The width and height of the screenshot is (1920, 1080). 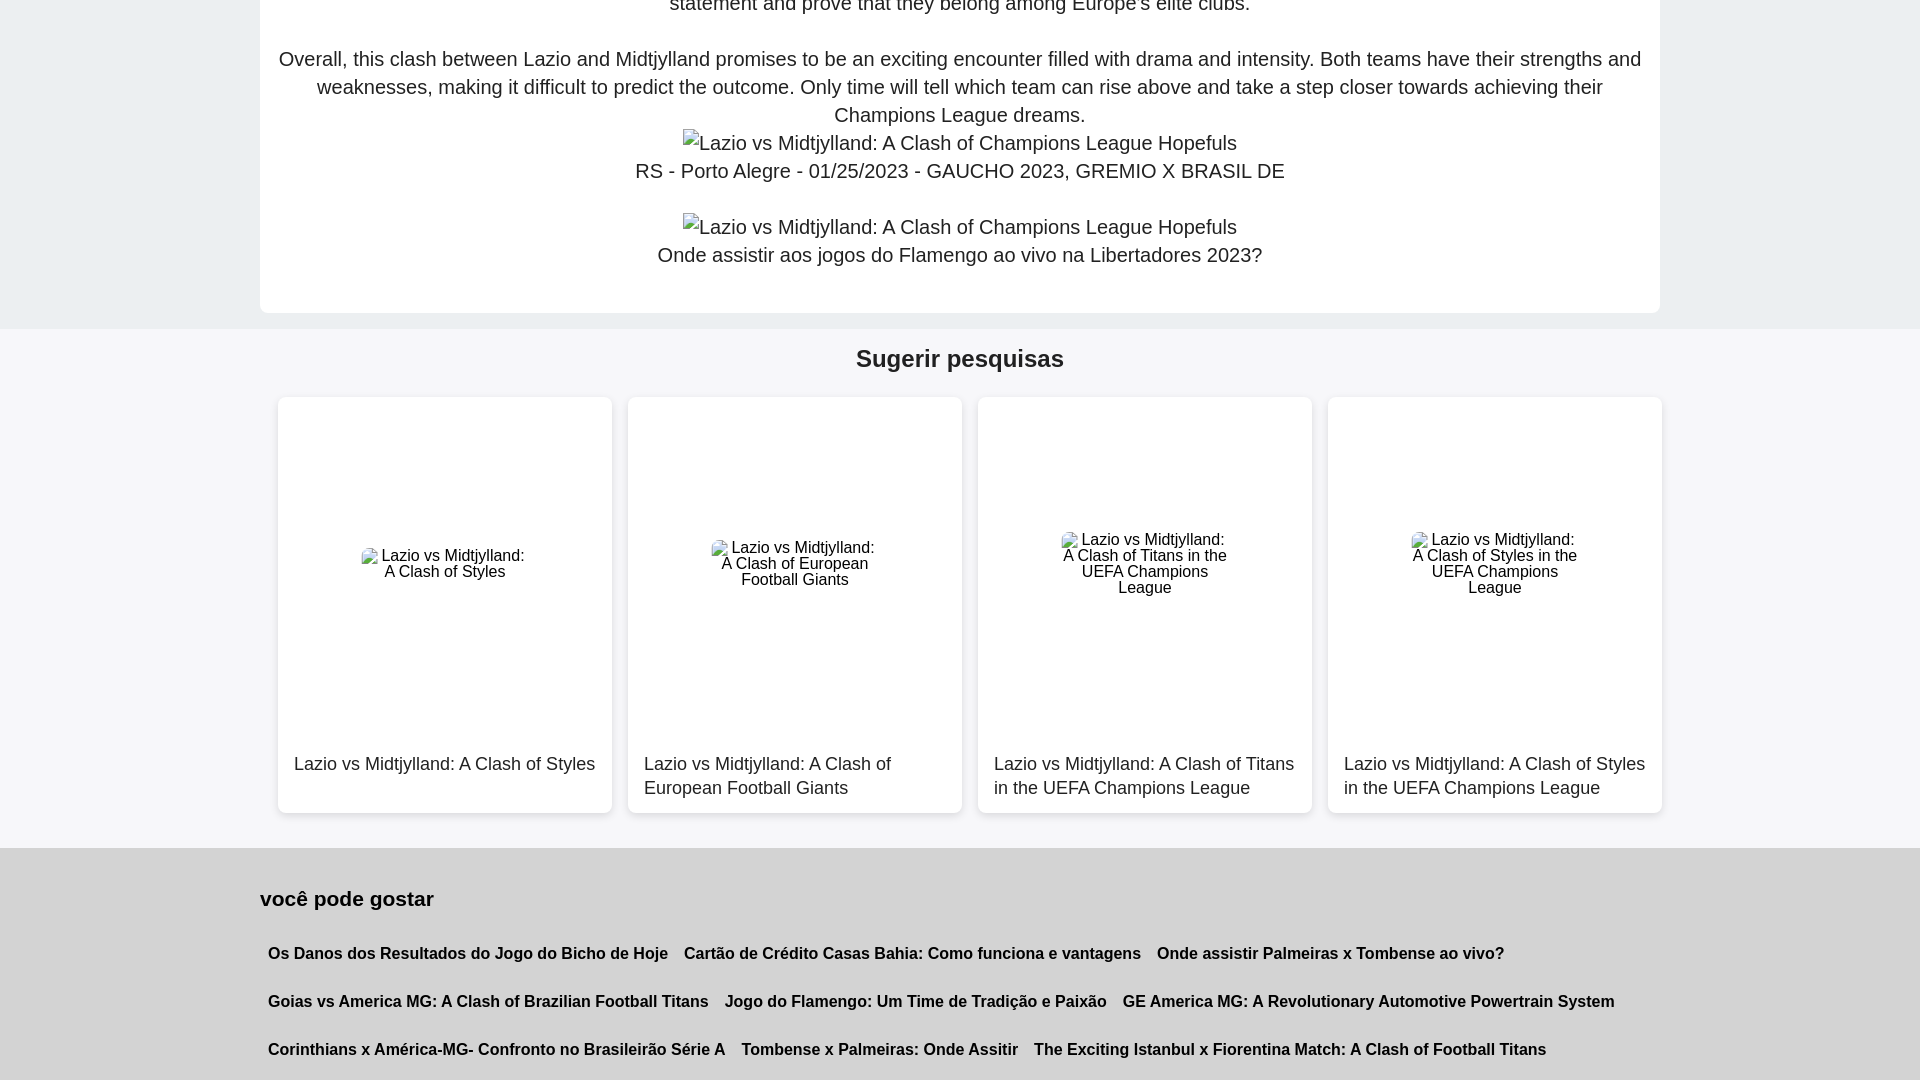 I want to click on GE America MG: A Revolutionary Automotive Powertrain System, so click(x=1368, y=1002).